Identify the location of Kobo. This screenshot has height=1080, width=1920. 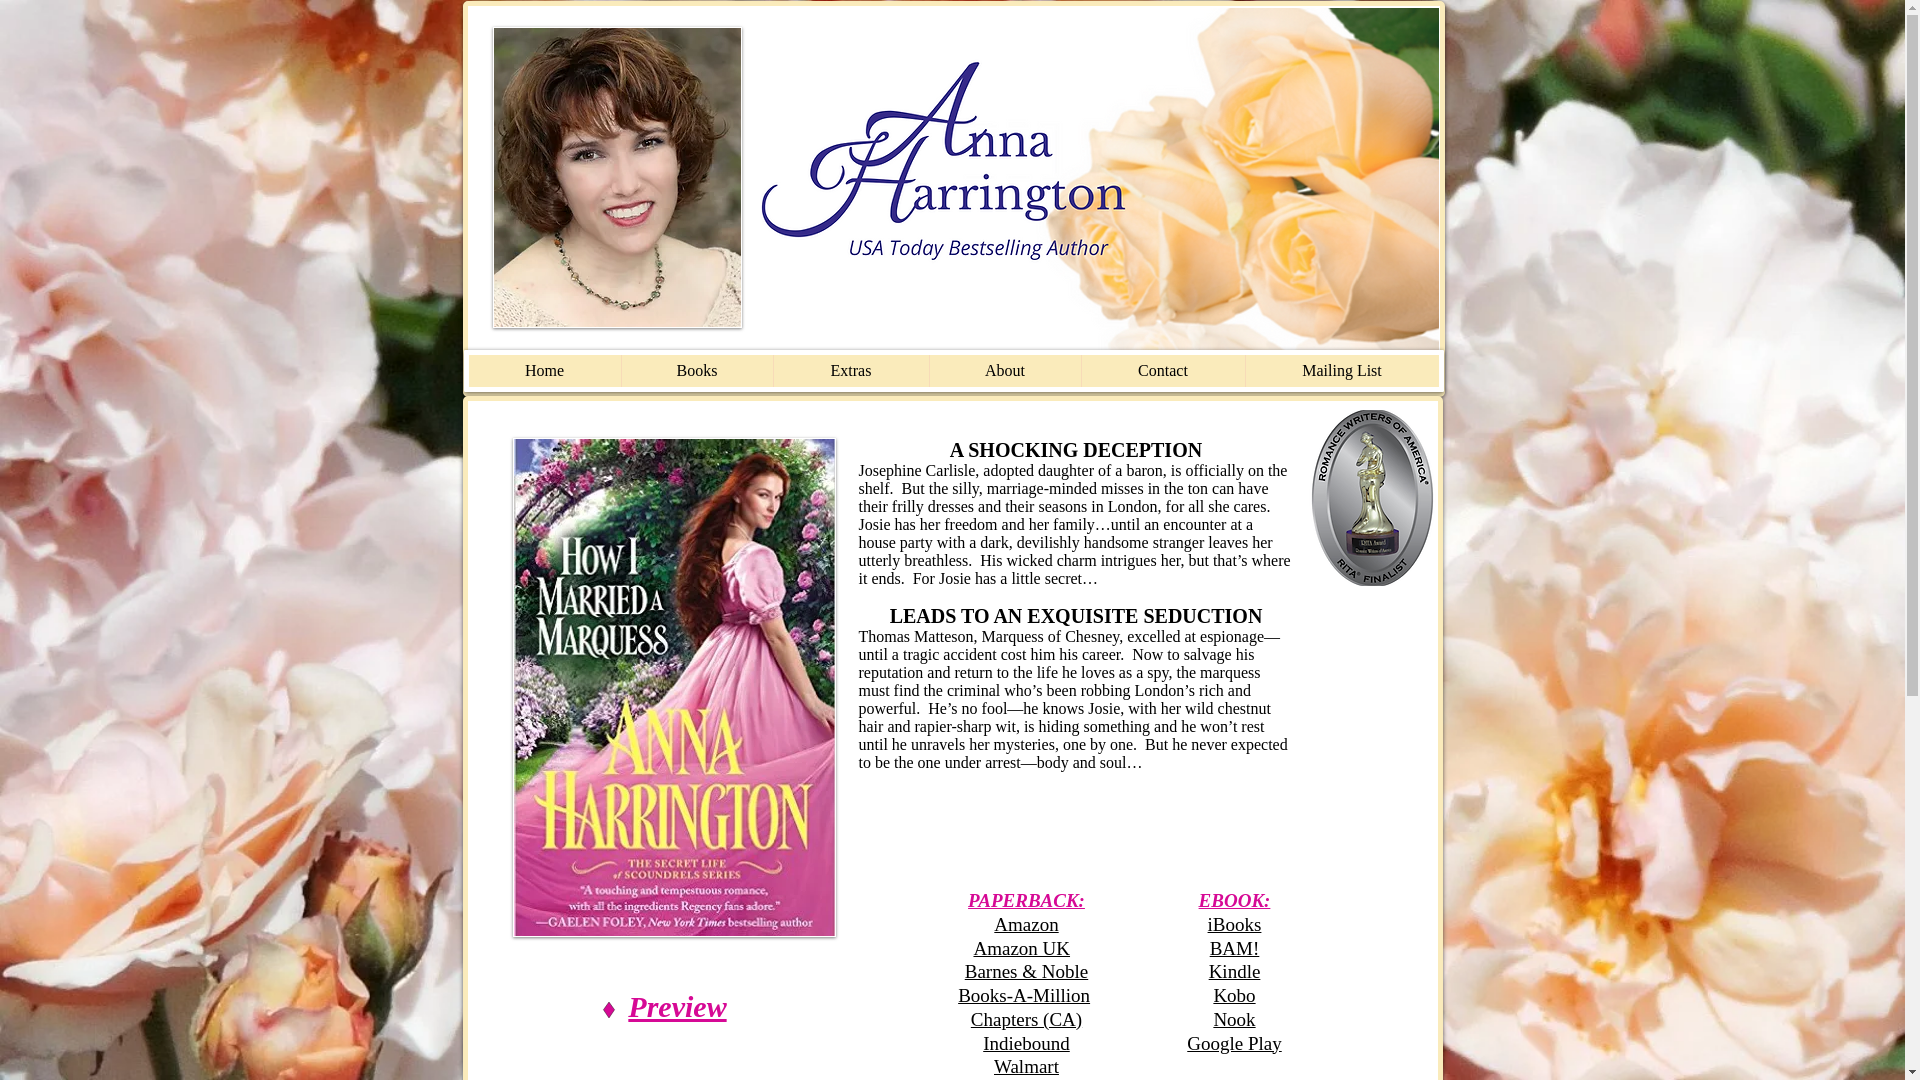
(1234, 994).